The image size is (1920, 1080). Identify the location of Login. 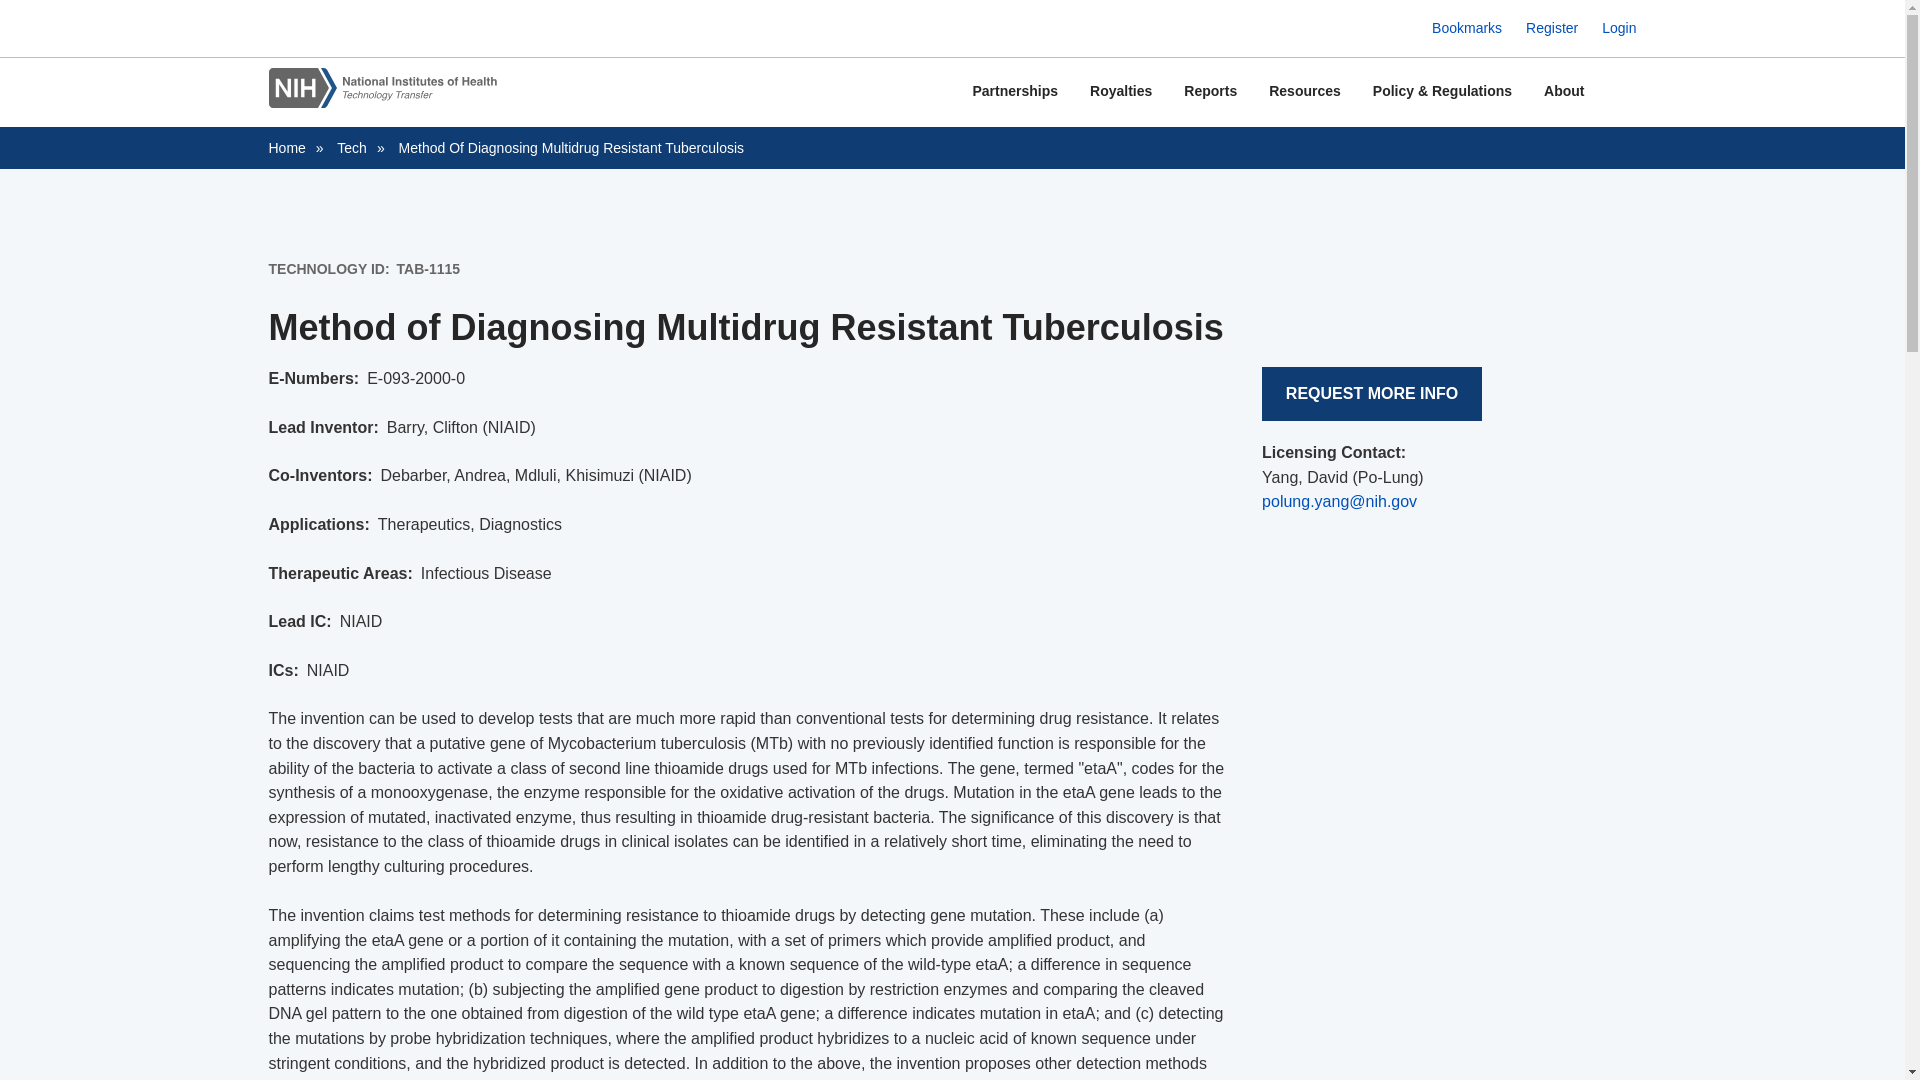
(1618, 28).